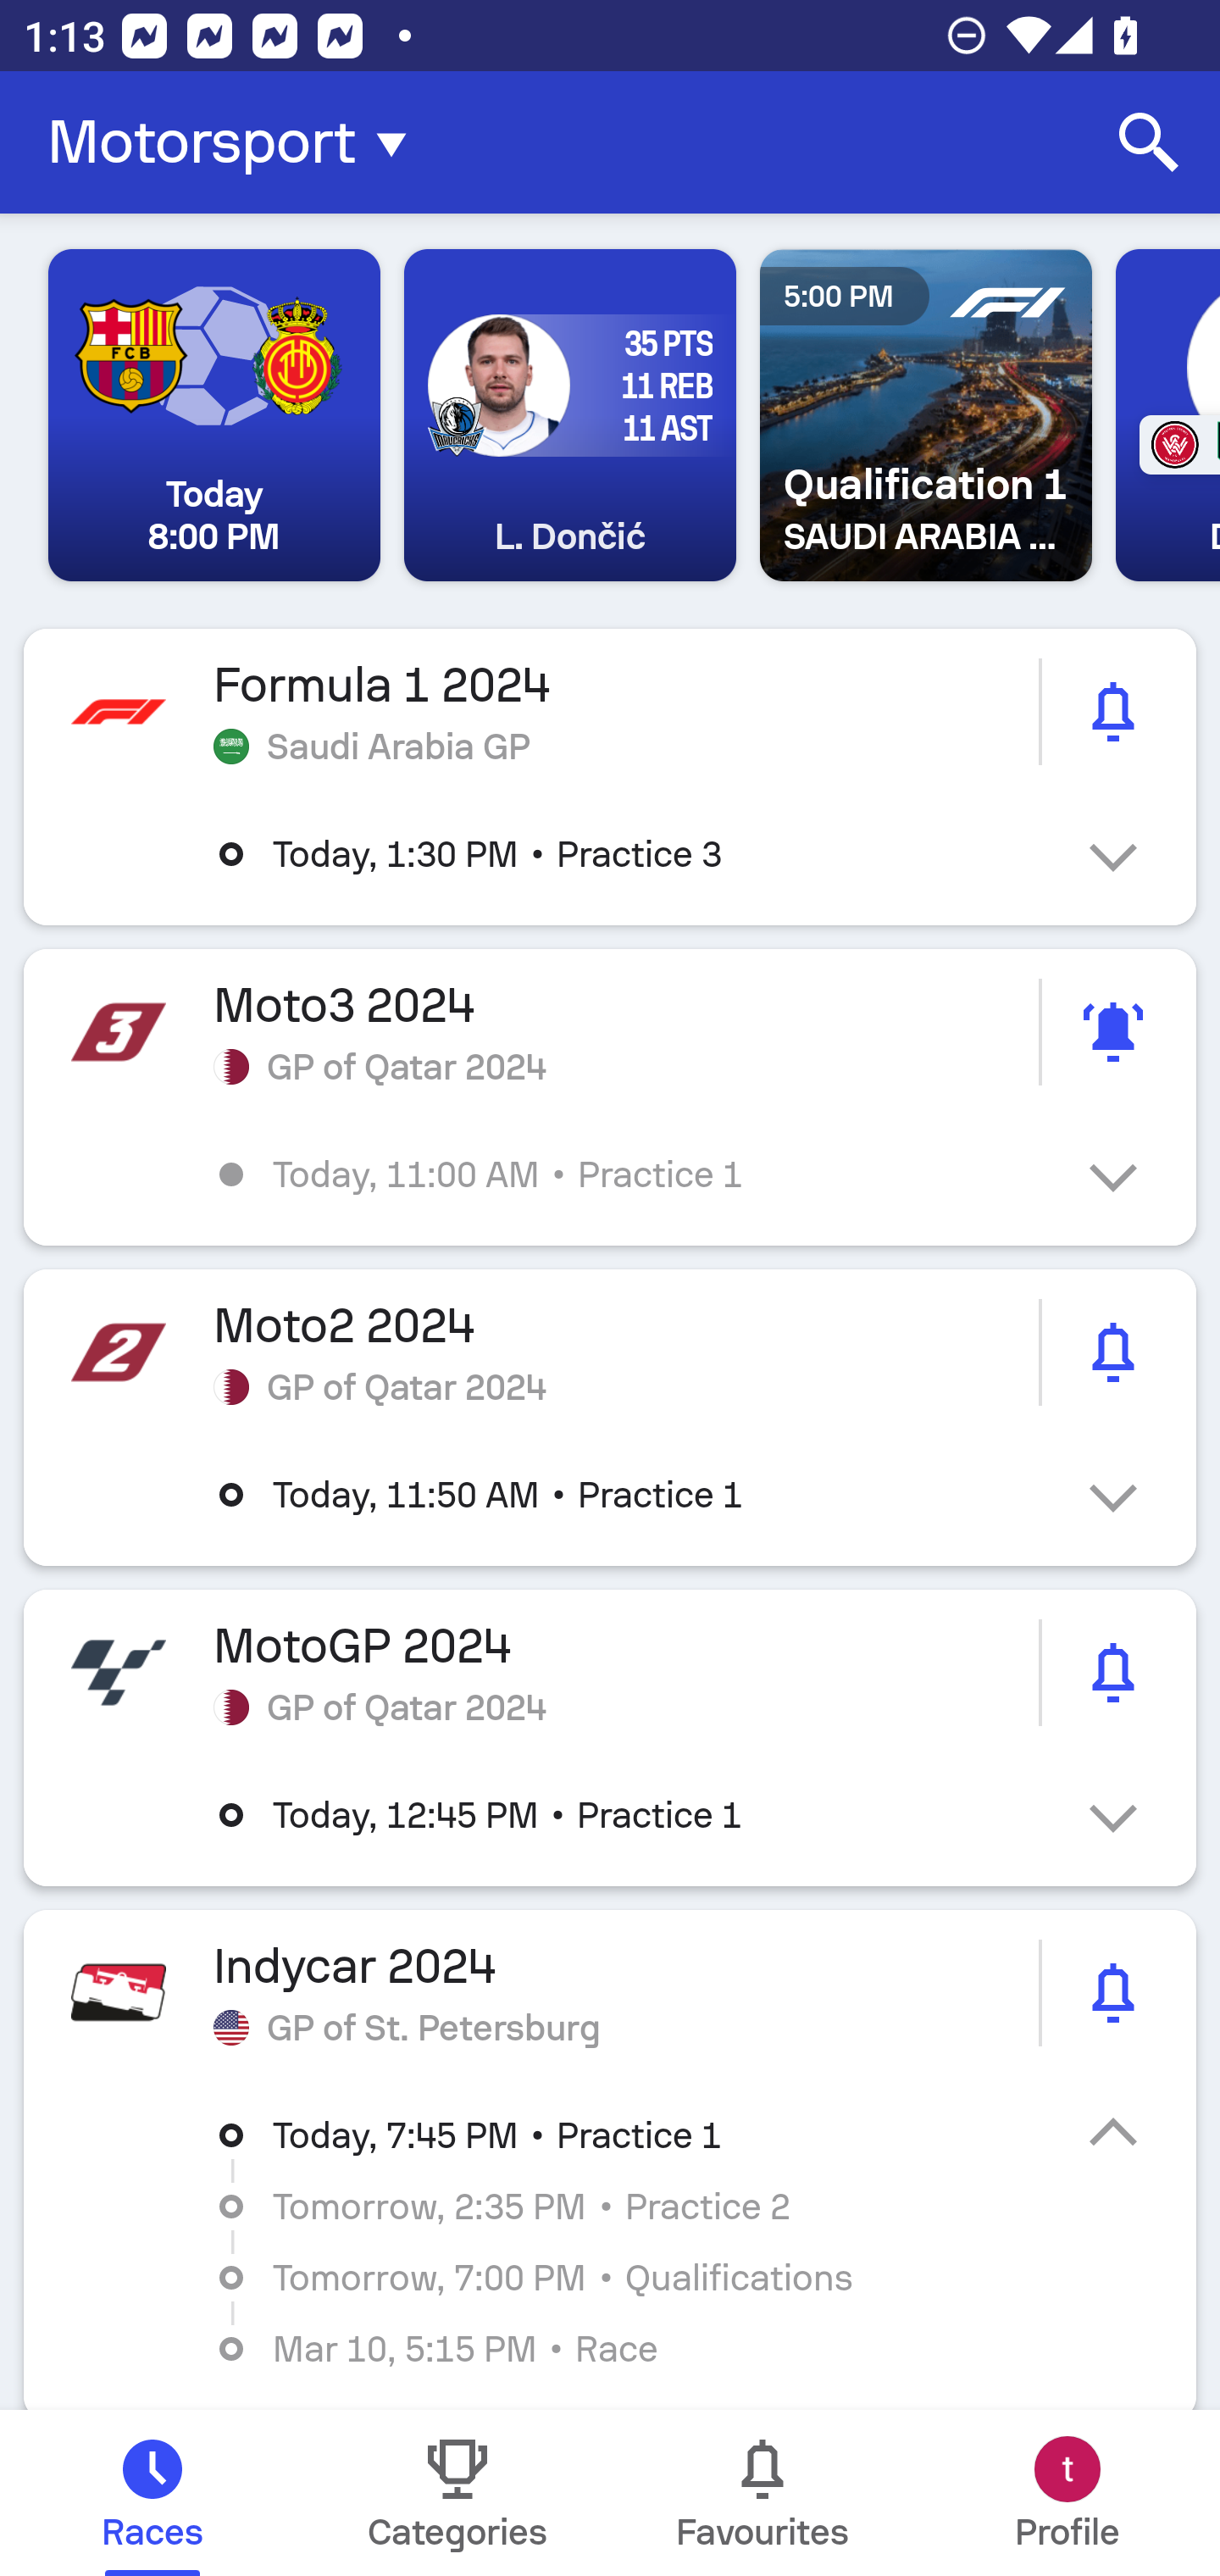 The image size is (1220, 2576). What do you see at coordinates (569, 415) in the screenshot?
I see `35 PTS
11 REB
11 AST L. Dončić` at bounding box center [569, 415].